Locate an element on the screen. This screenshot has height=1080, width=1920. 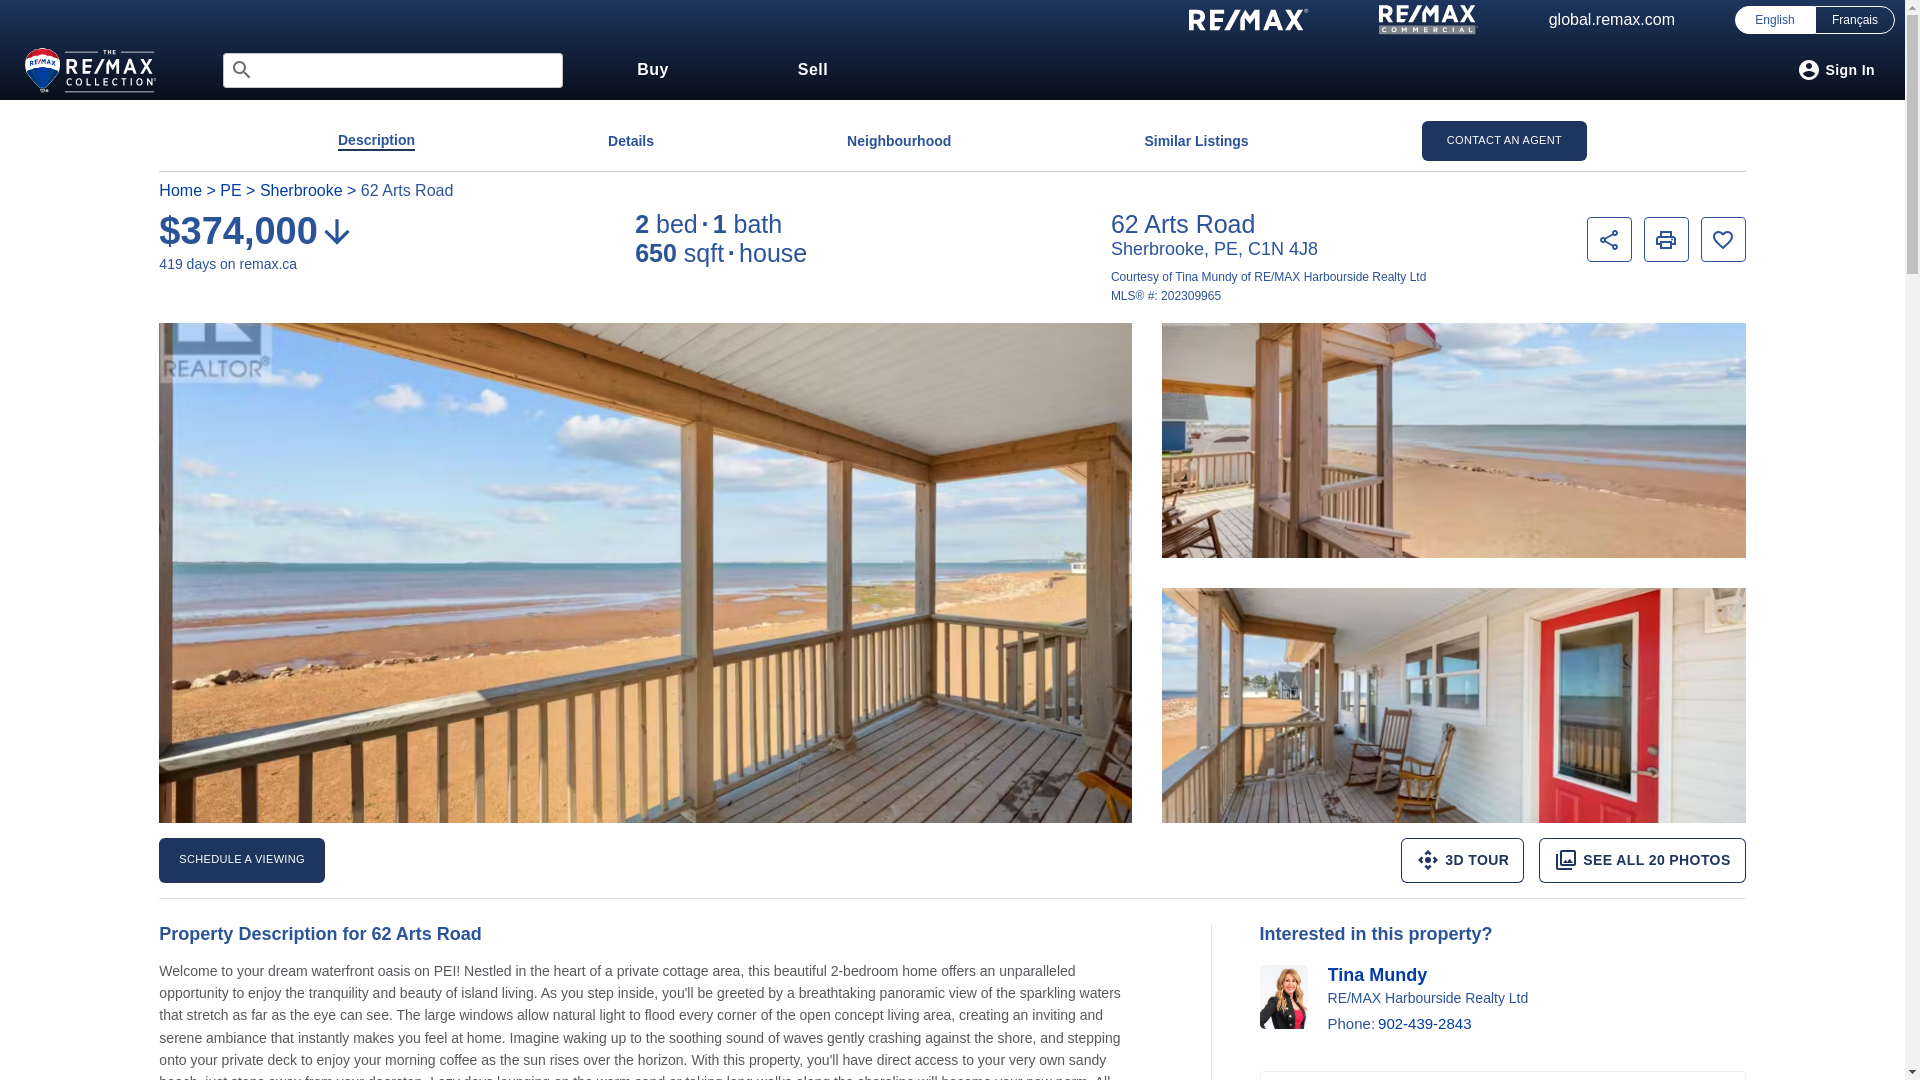
Neighbourhood is located at coordinates (898, 140).